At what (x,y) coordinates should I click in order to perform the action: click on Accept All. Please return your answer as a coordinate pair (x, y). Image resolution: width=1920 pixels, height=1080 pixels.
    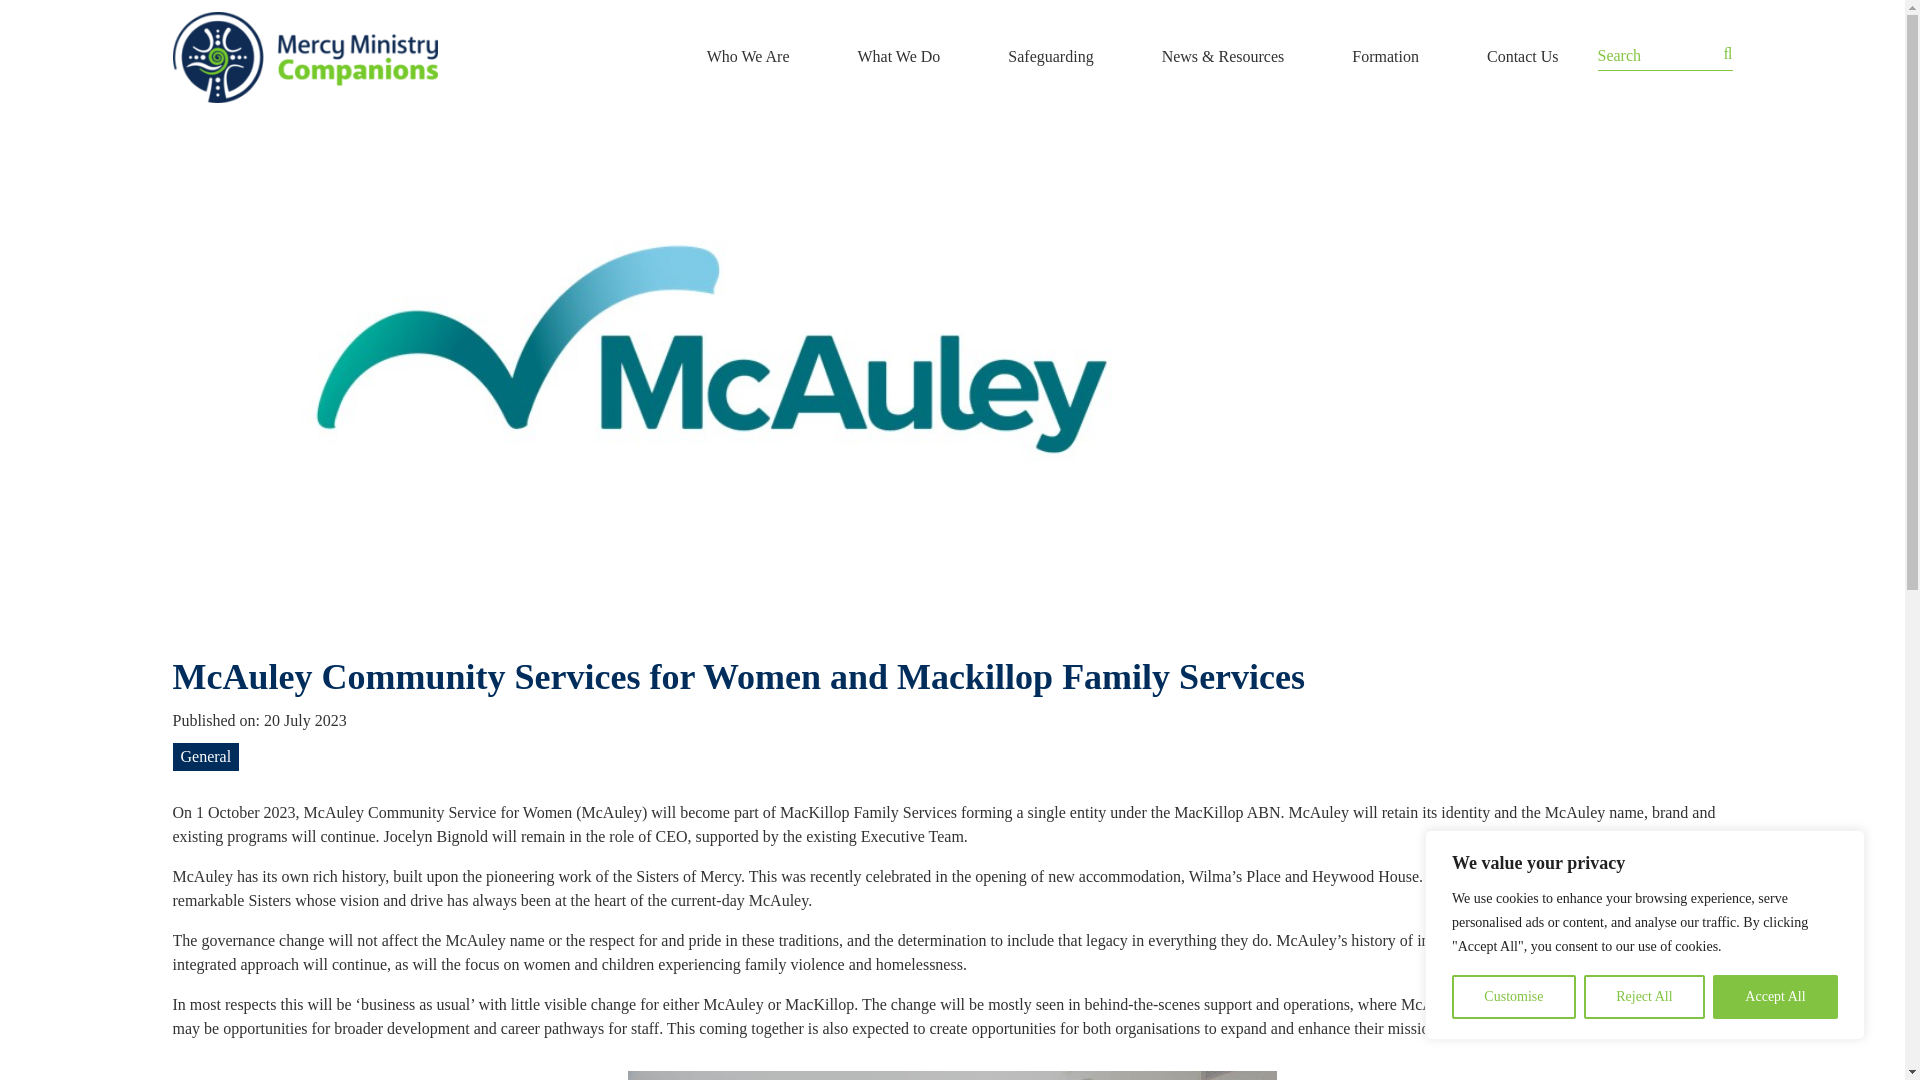
    Looking at the image, I should click on (1774, 997).